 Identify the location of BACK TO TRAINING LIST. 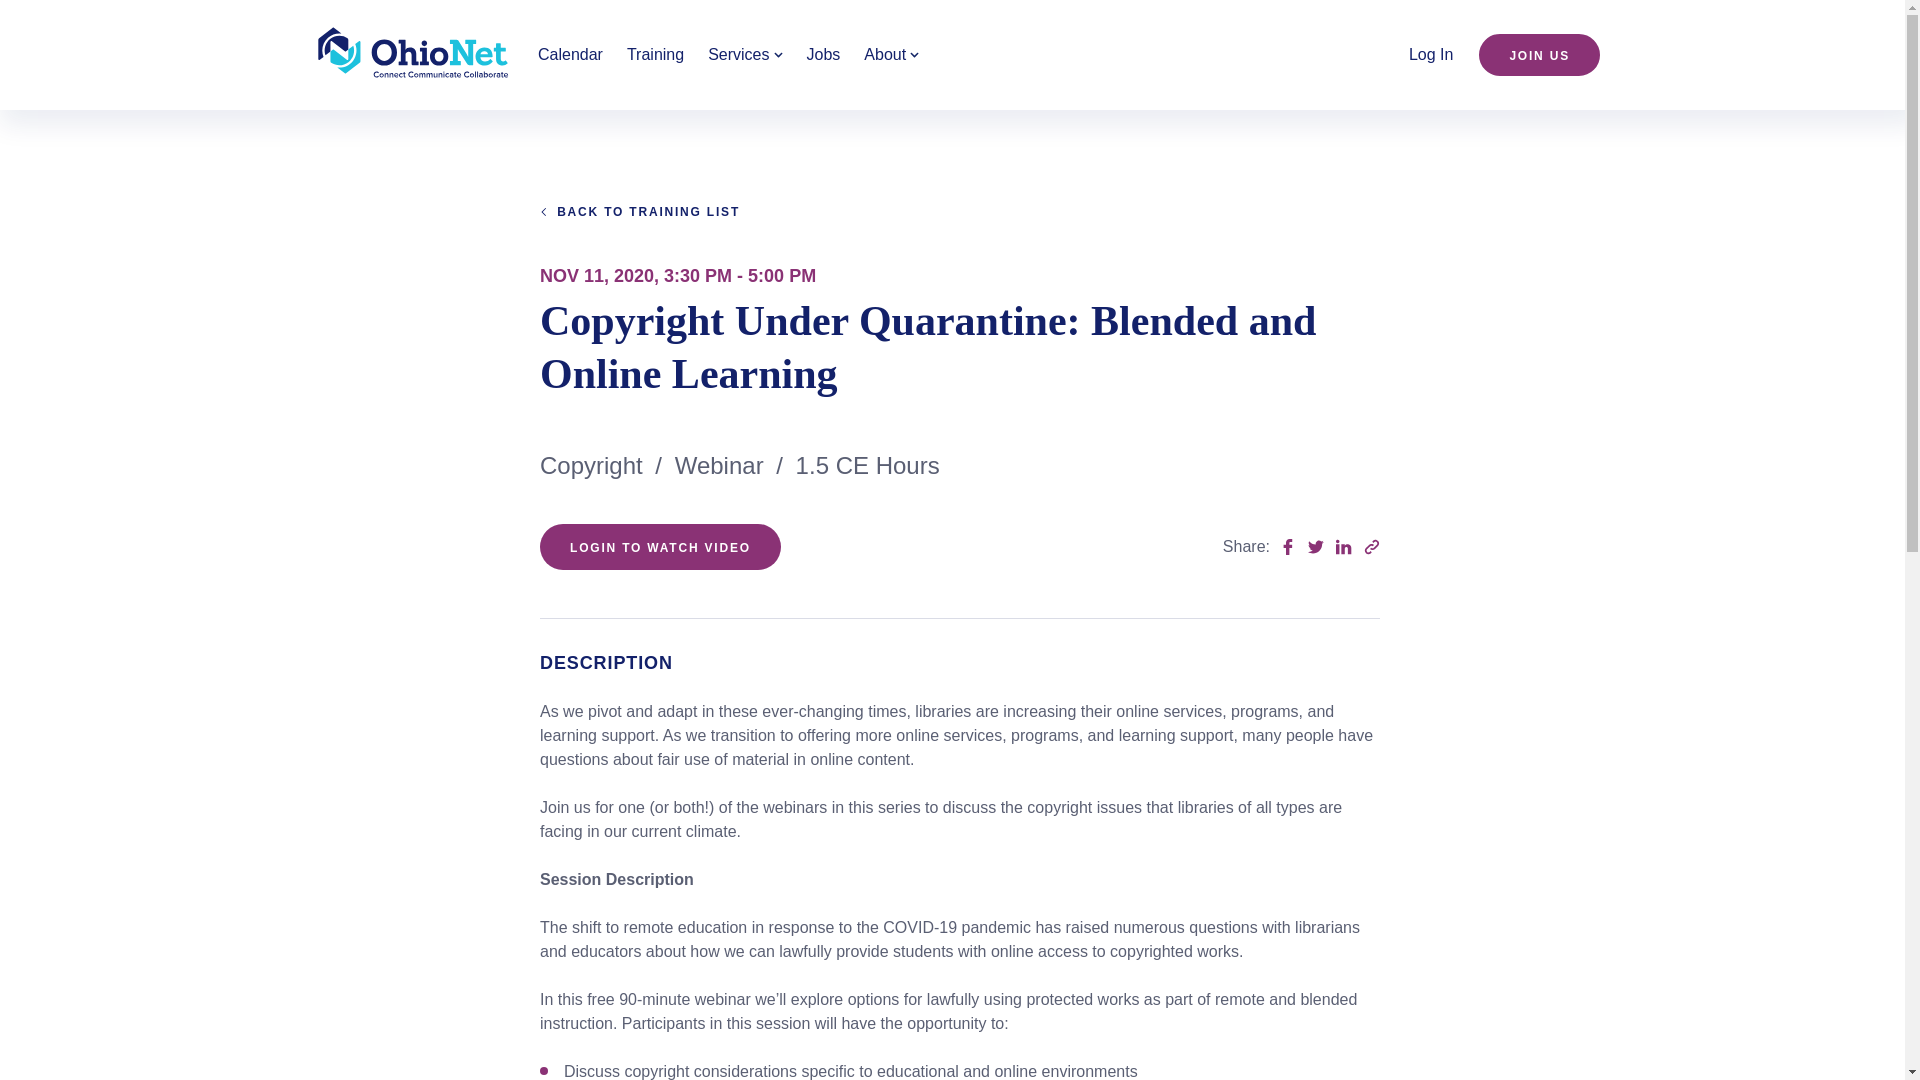
(639, 212).